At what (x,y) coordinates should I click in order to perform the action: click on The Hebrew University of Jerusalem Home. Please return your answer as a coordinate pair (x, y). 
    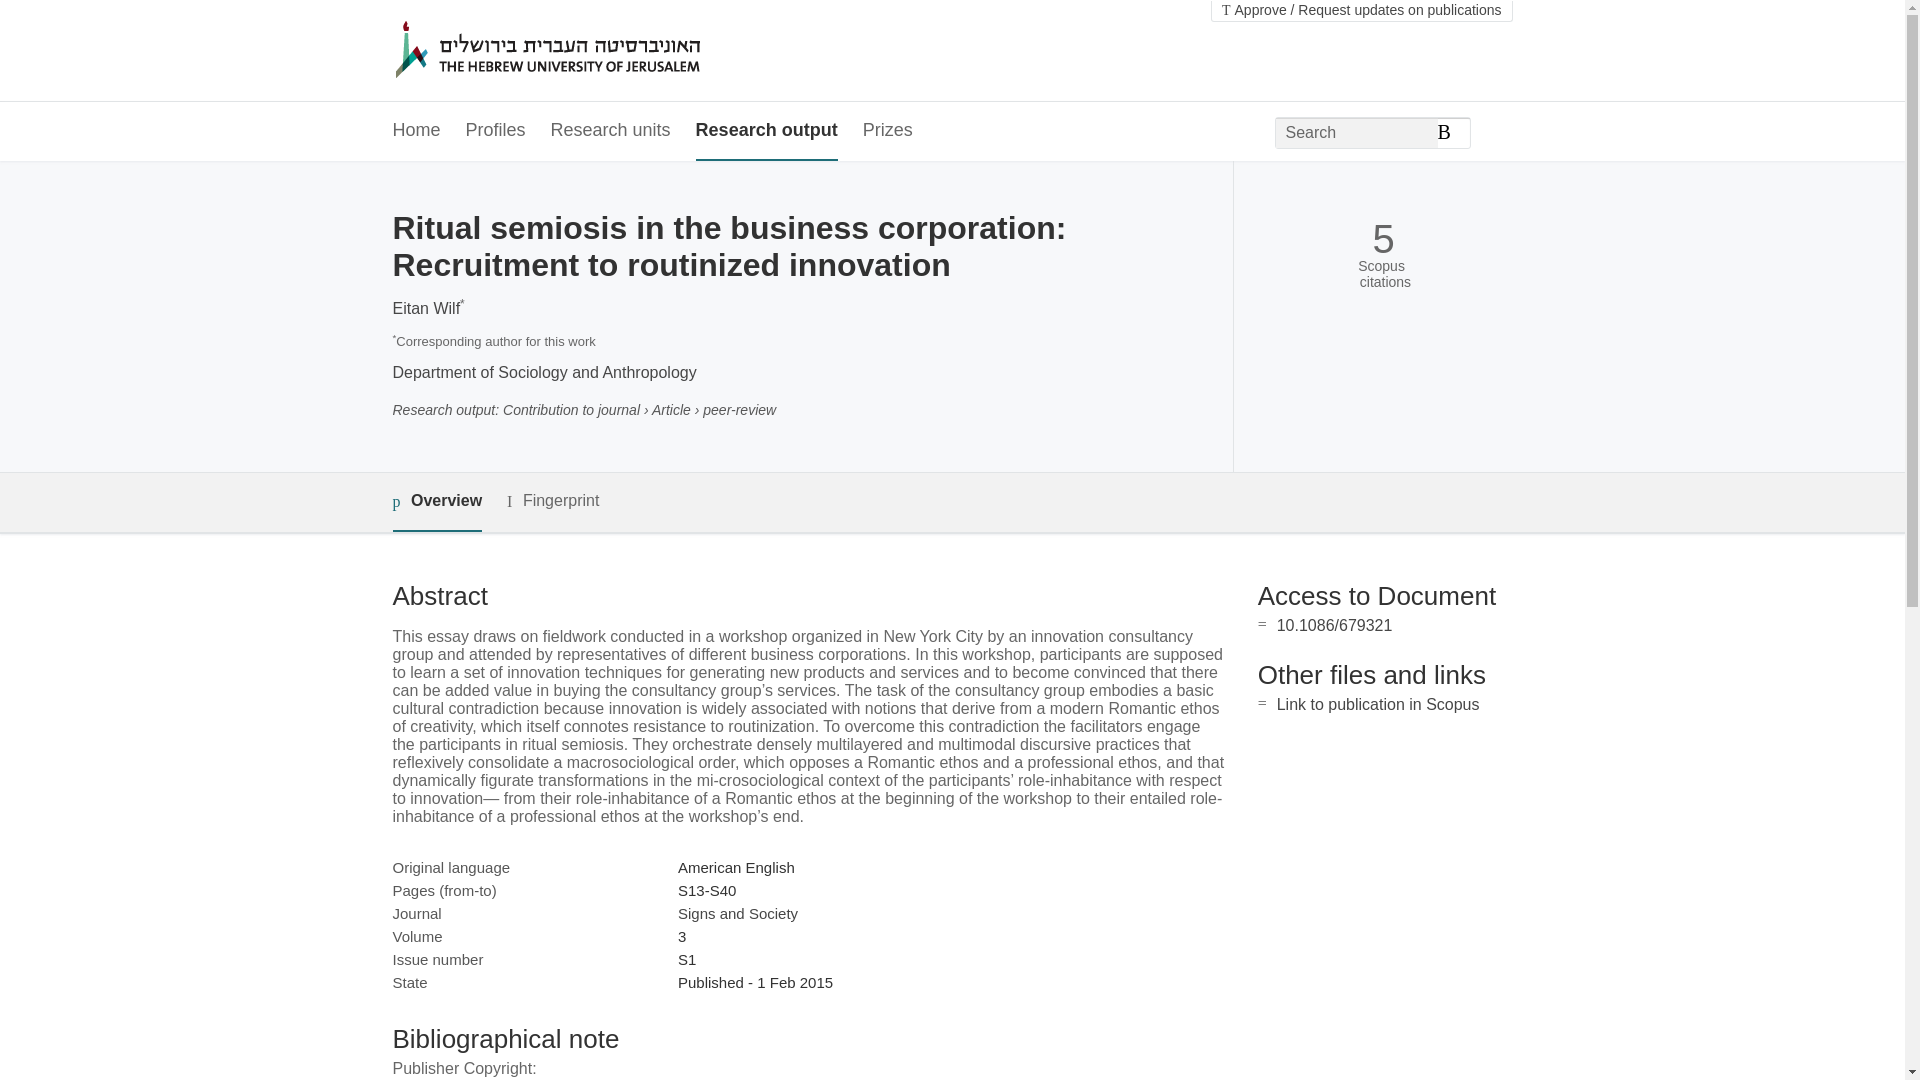
    Looking at the image, I should click on (590, 51).